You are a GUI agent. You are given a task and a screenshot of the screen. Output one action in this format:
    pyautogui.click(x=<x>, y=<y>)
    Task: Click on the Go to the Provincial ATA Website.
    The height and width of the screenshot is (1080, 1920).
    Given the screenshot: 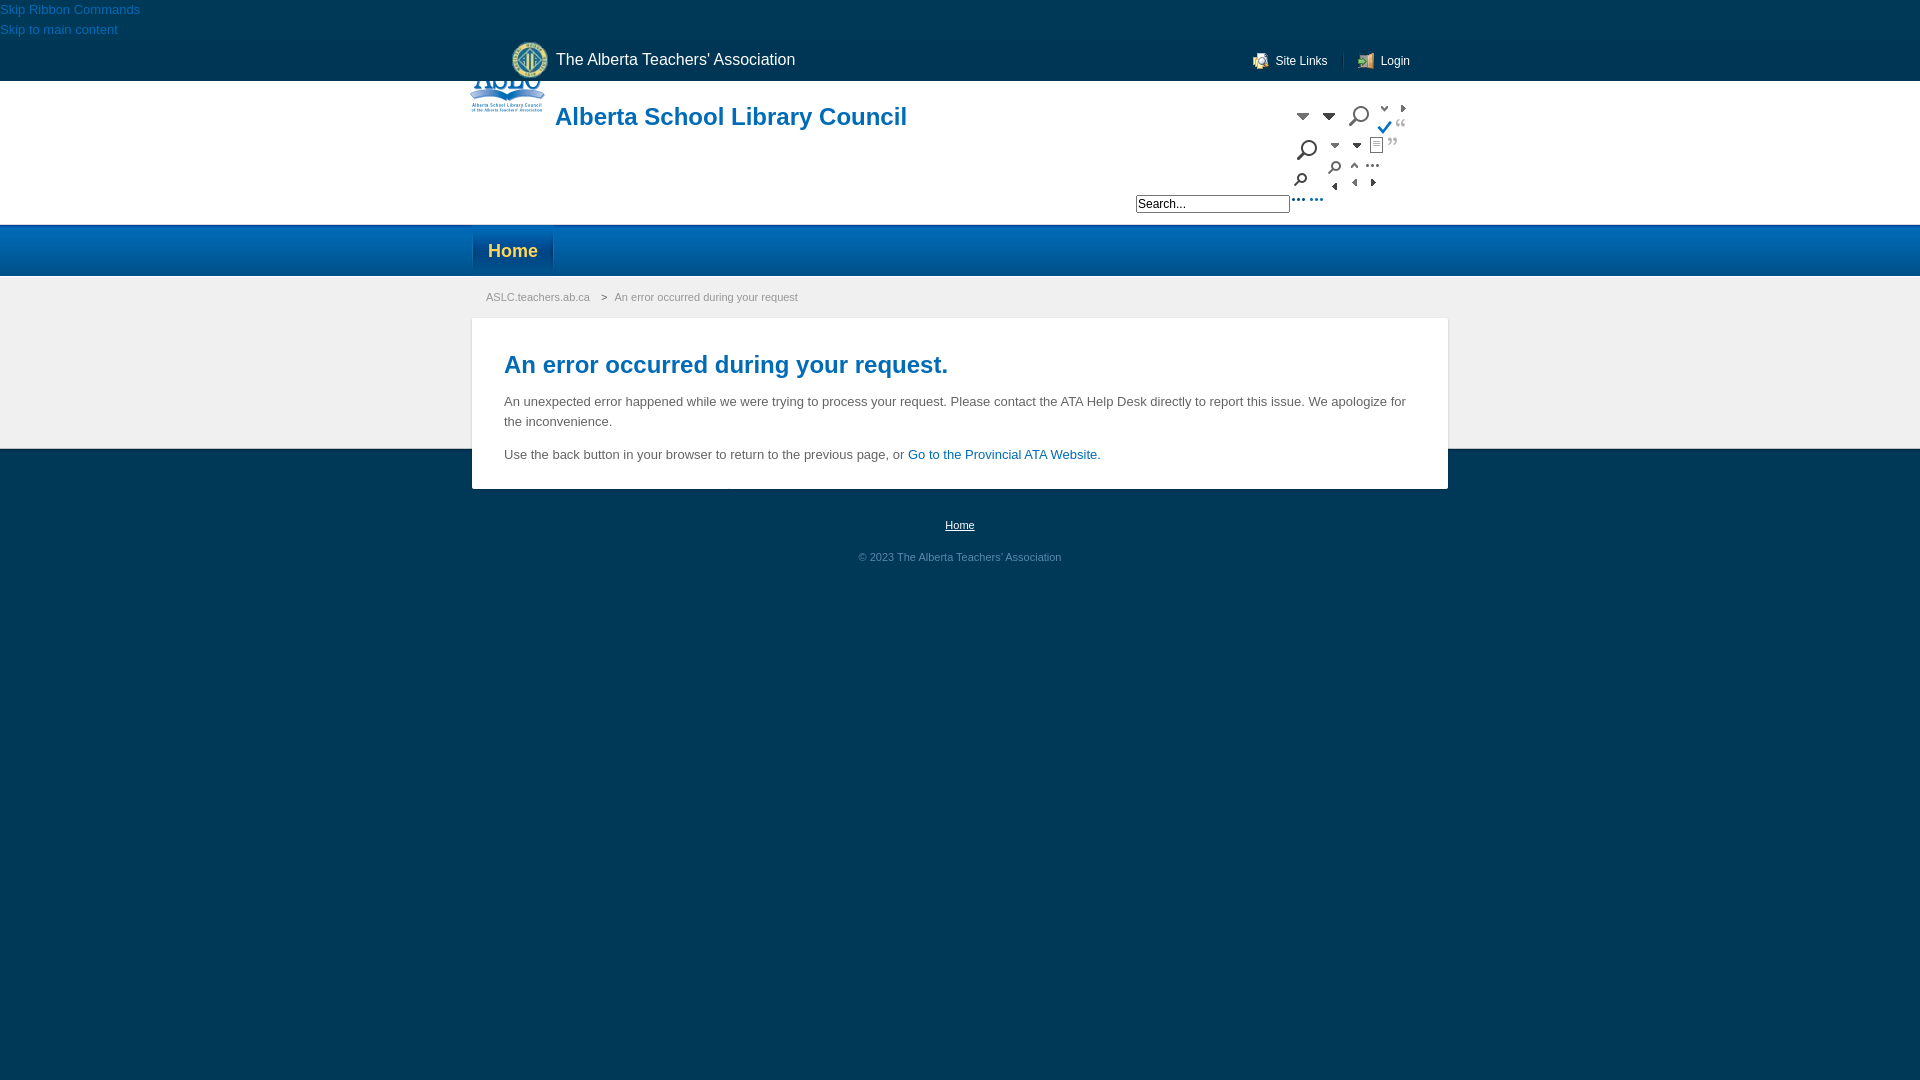 What is the action you would take?
    pyautogui.click(x=1004, y=454)
    